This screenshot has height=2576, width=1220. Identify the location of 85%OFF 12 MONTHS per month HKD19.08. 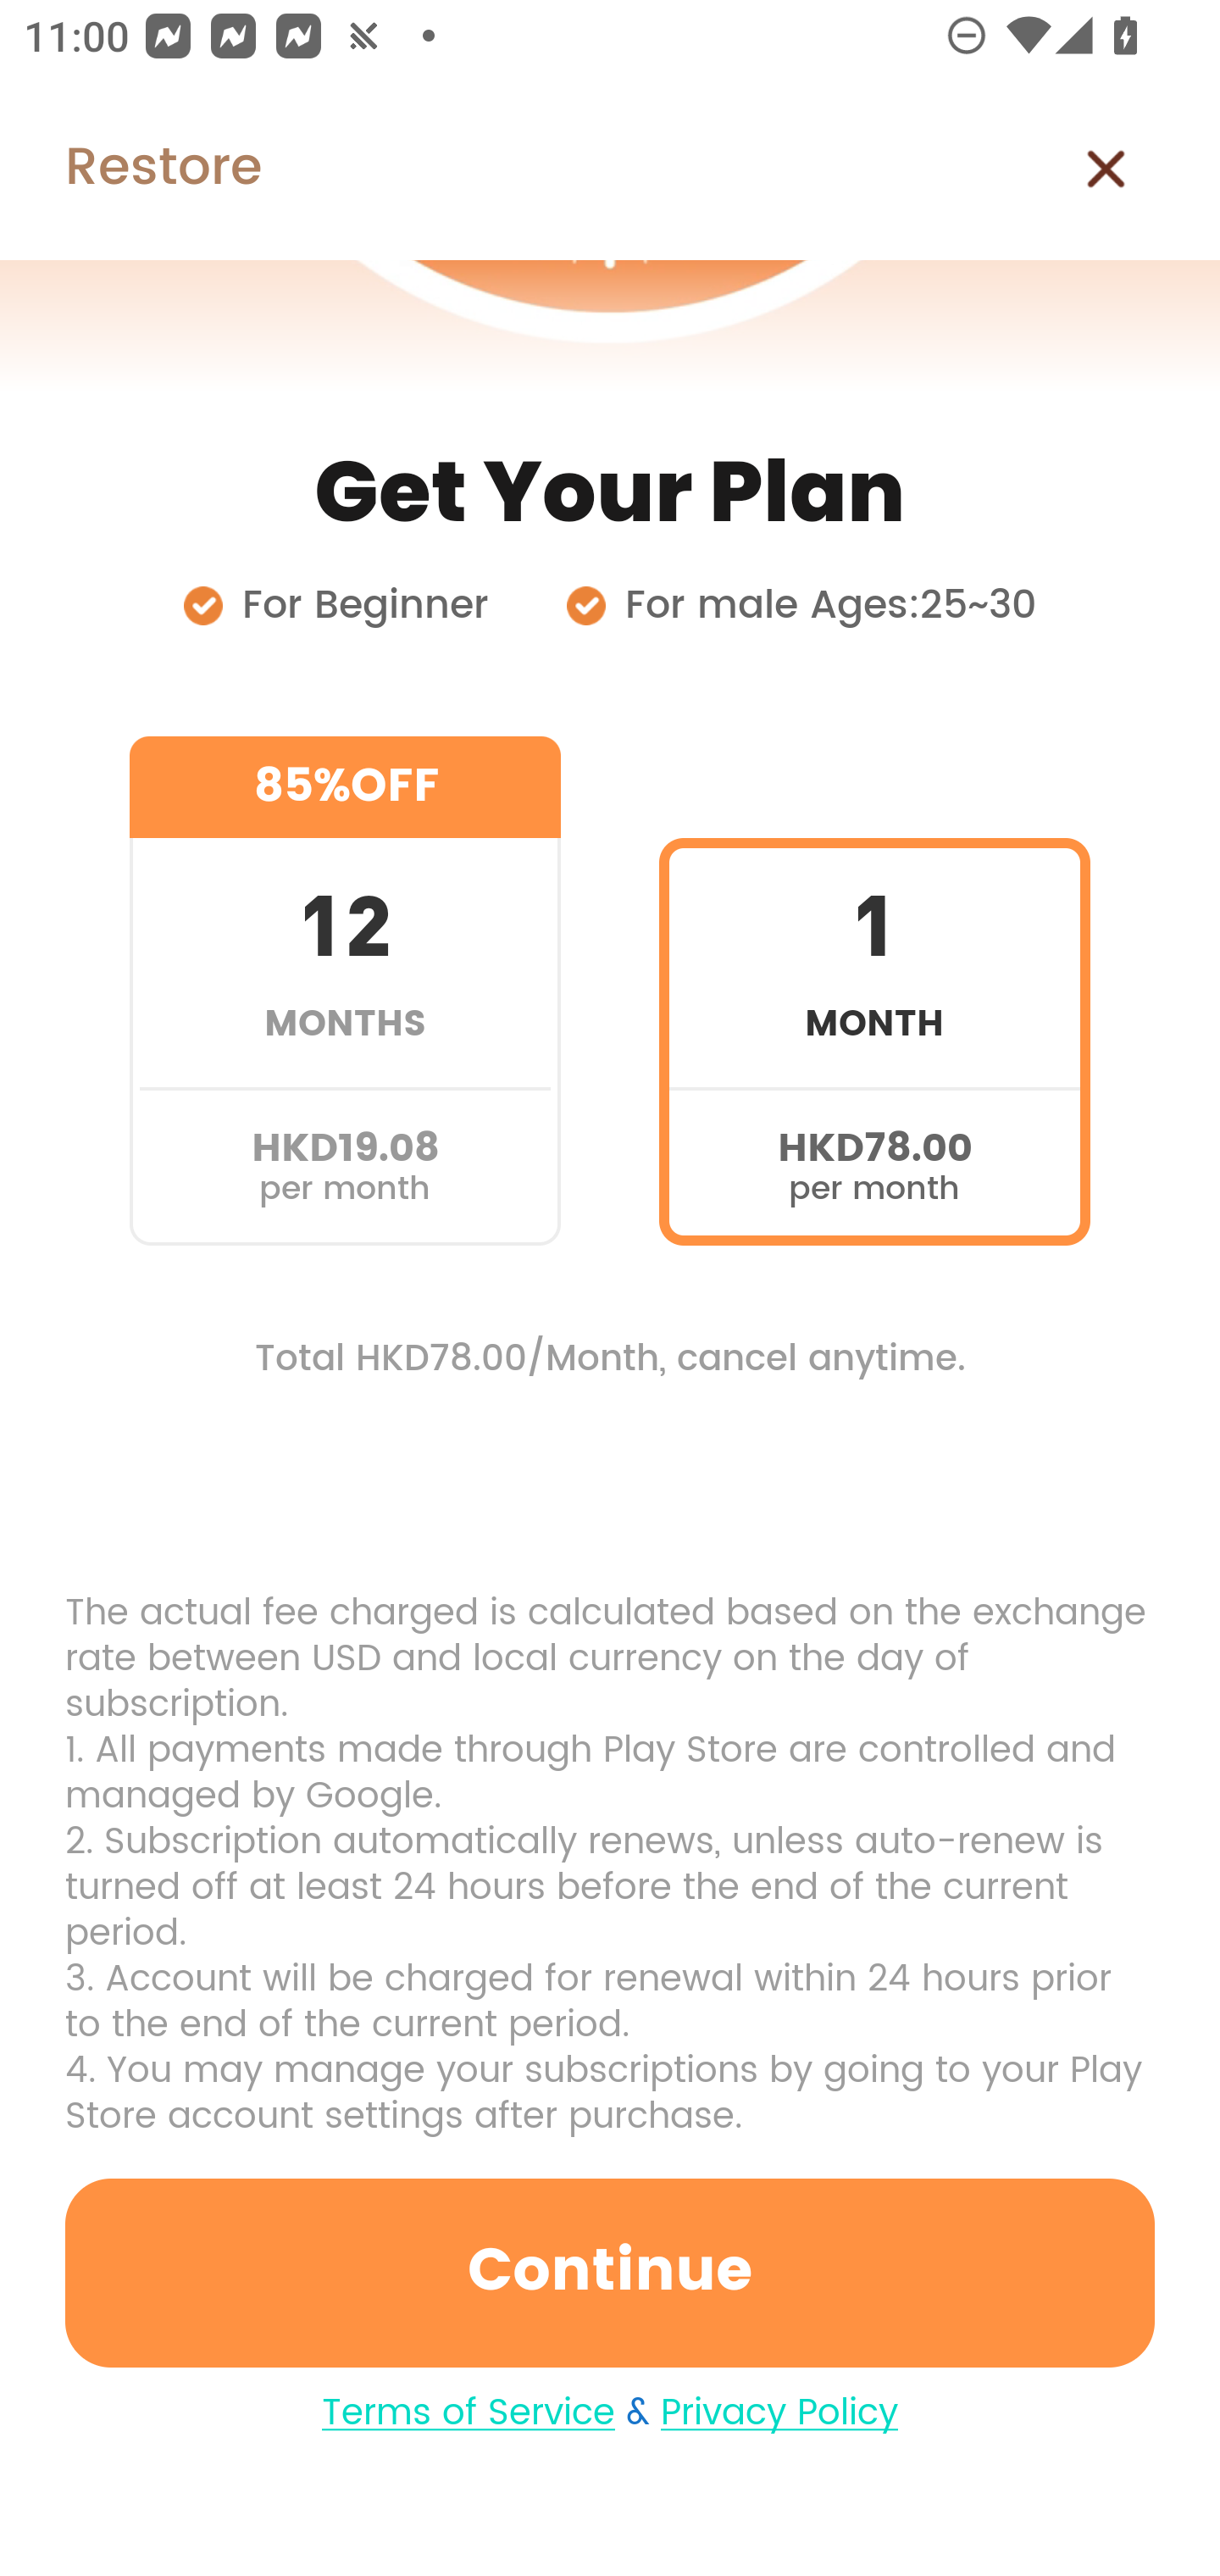
(345, 991).